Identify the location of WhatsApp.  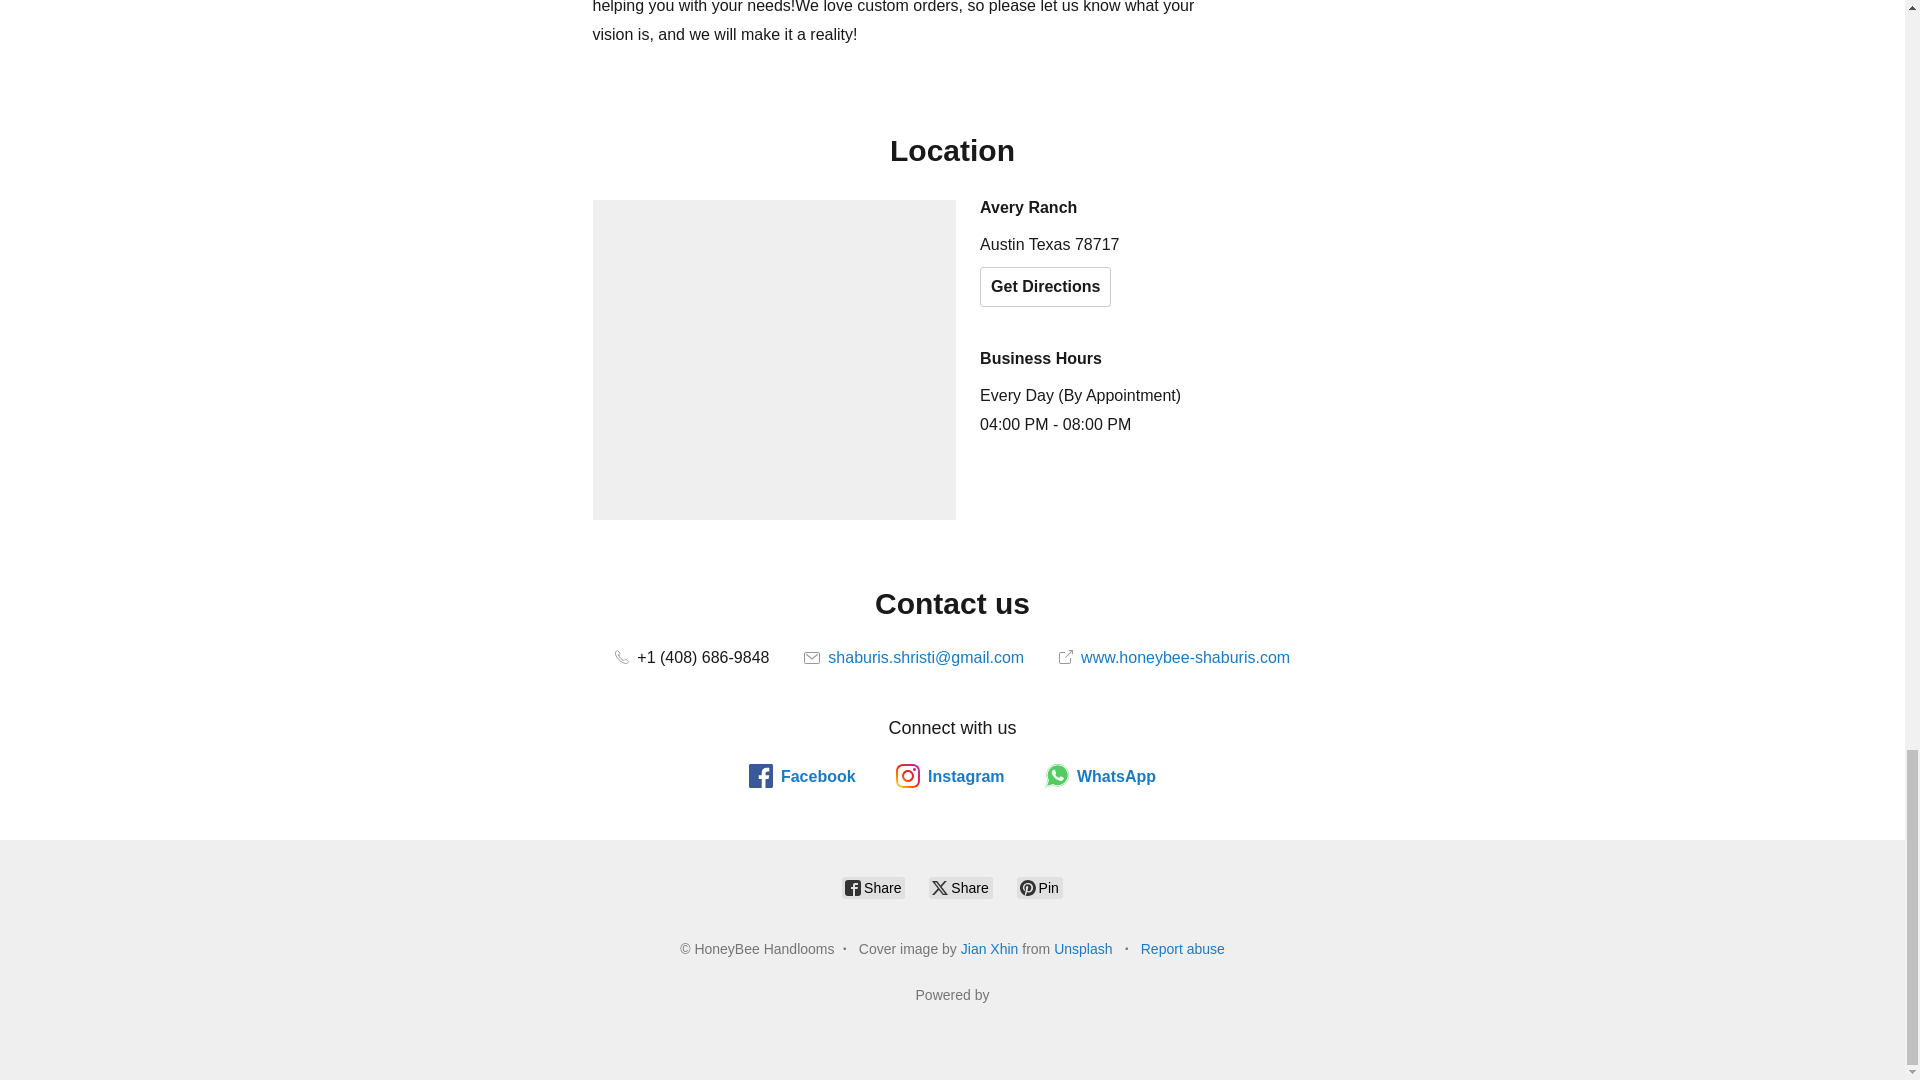
(1100, 776).